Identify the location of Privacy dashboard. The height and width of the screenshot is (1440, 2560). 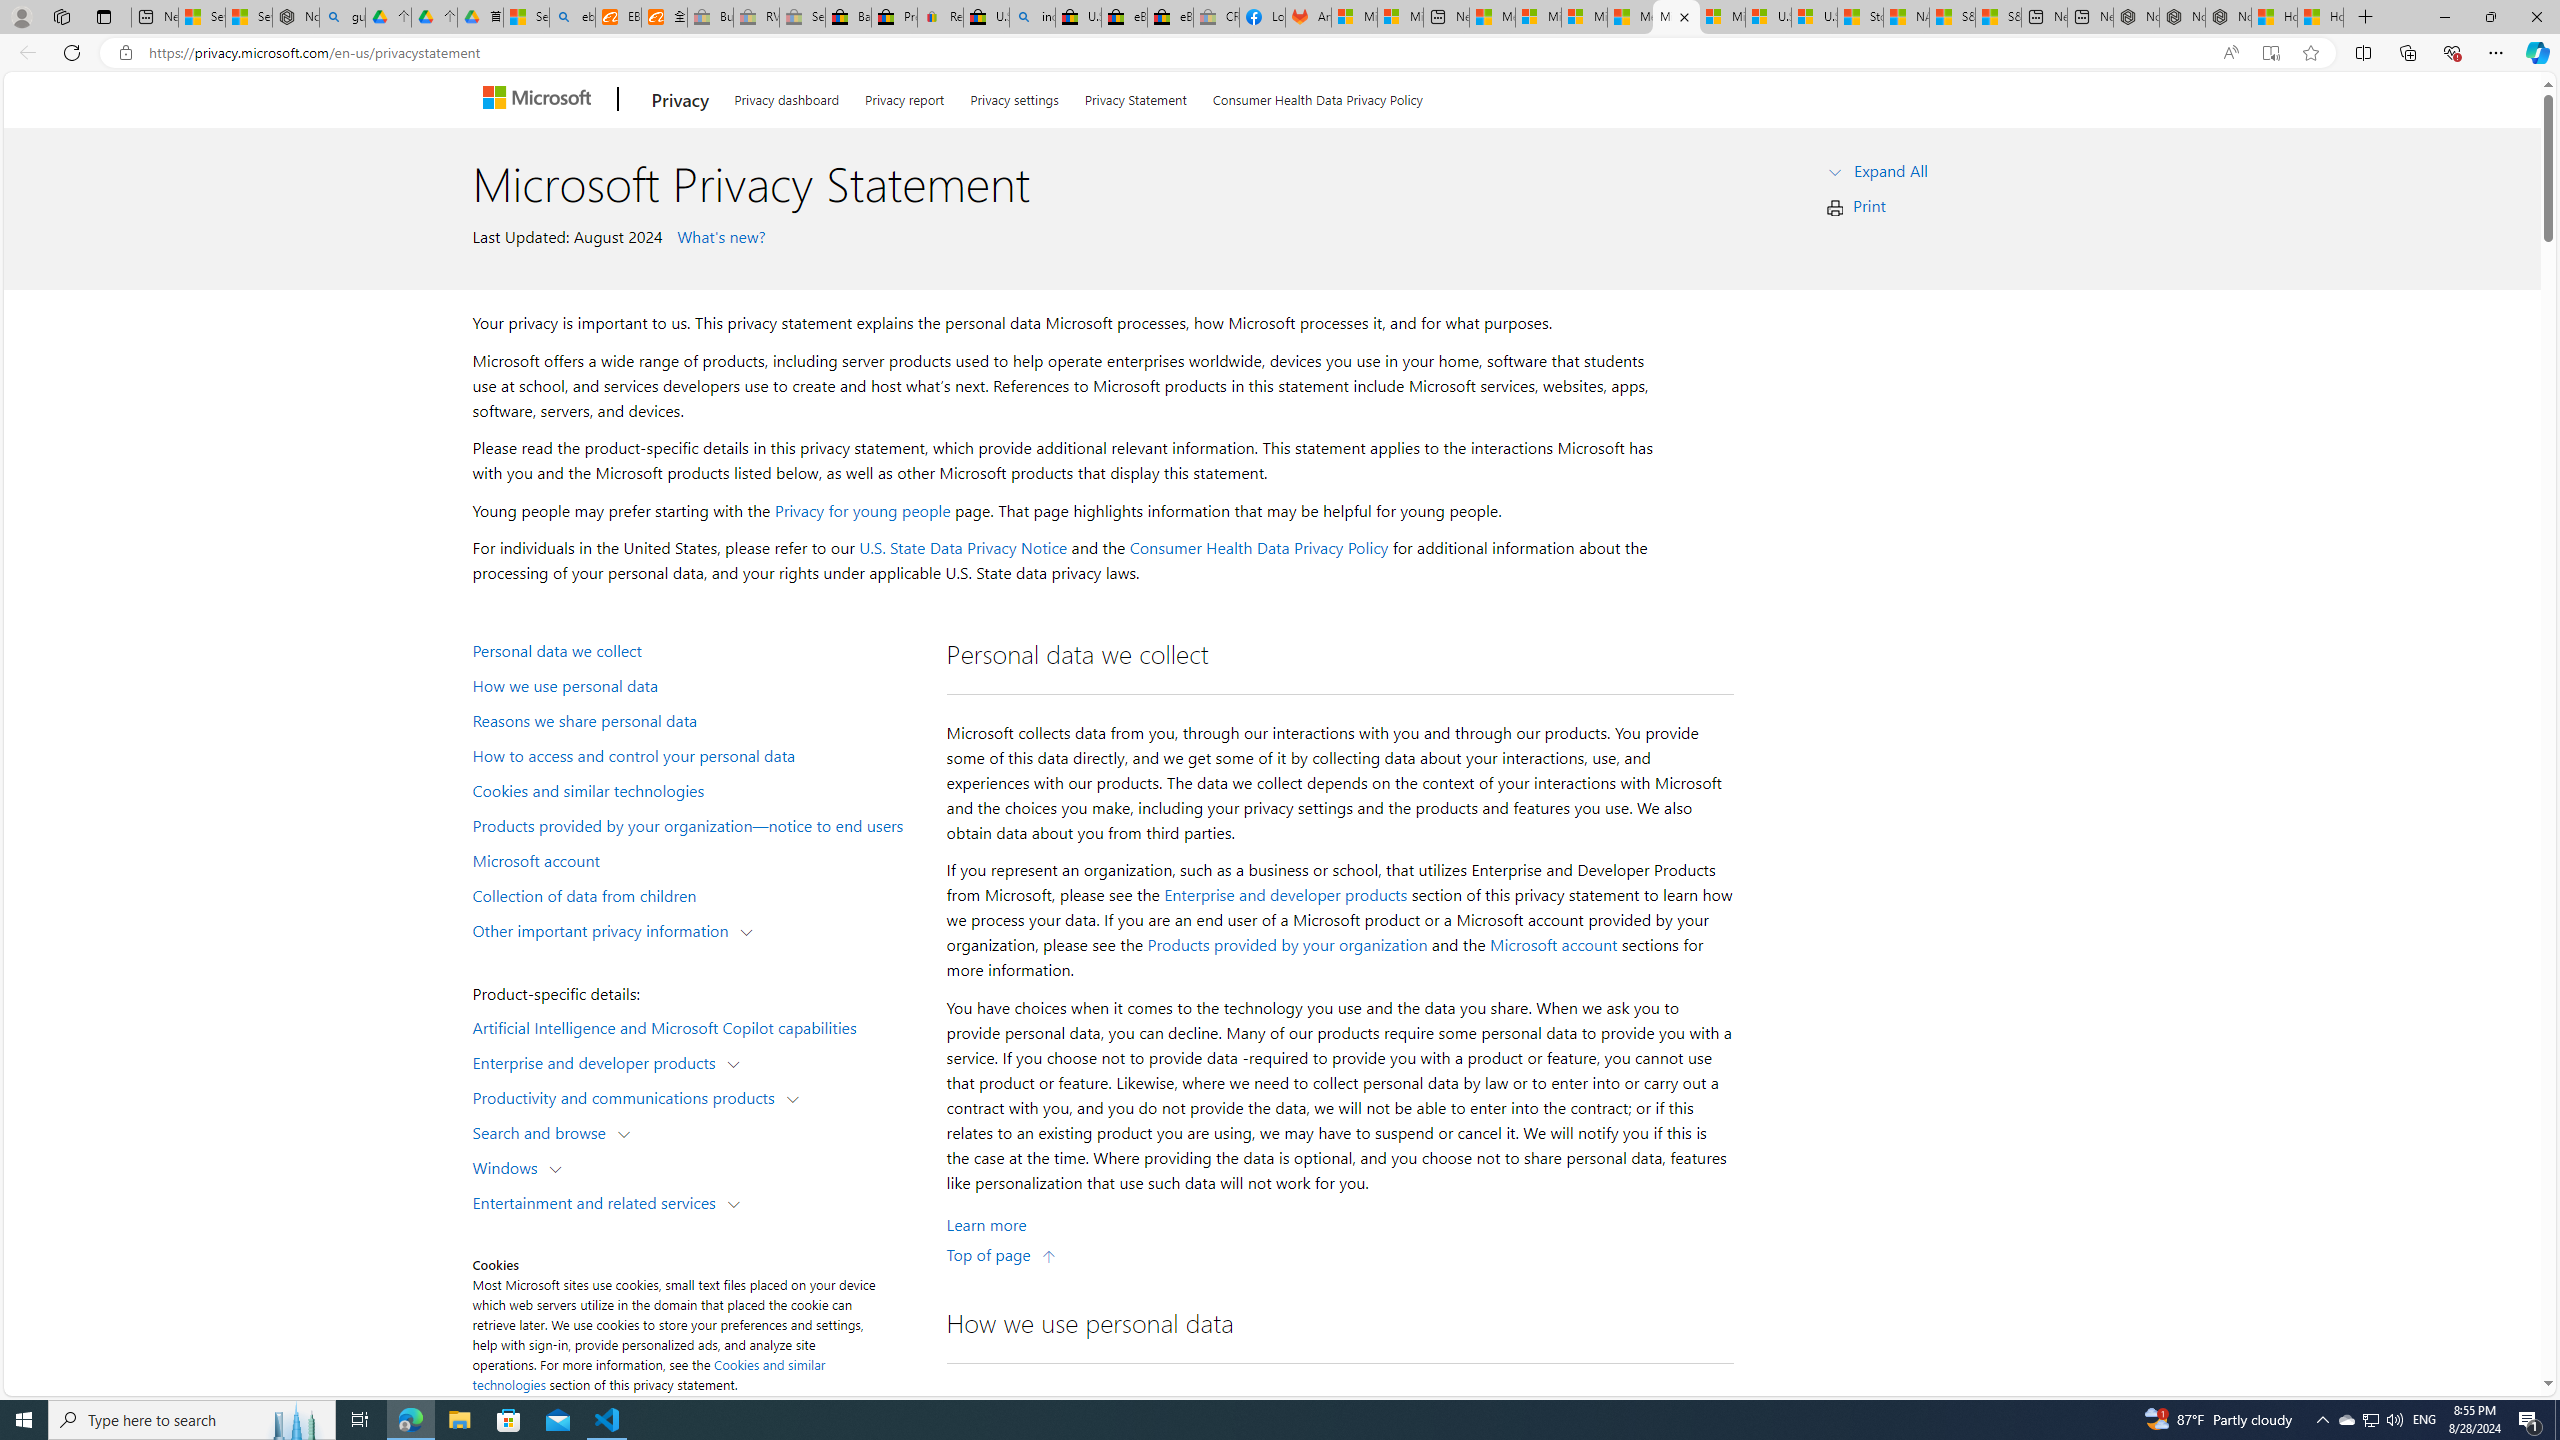
(786, 96).